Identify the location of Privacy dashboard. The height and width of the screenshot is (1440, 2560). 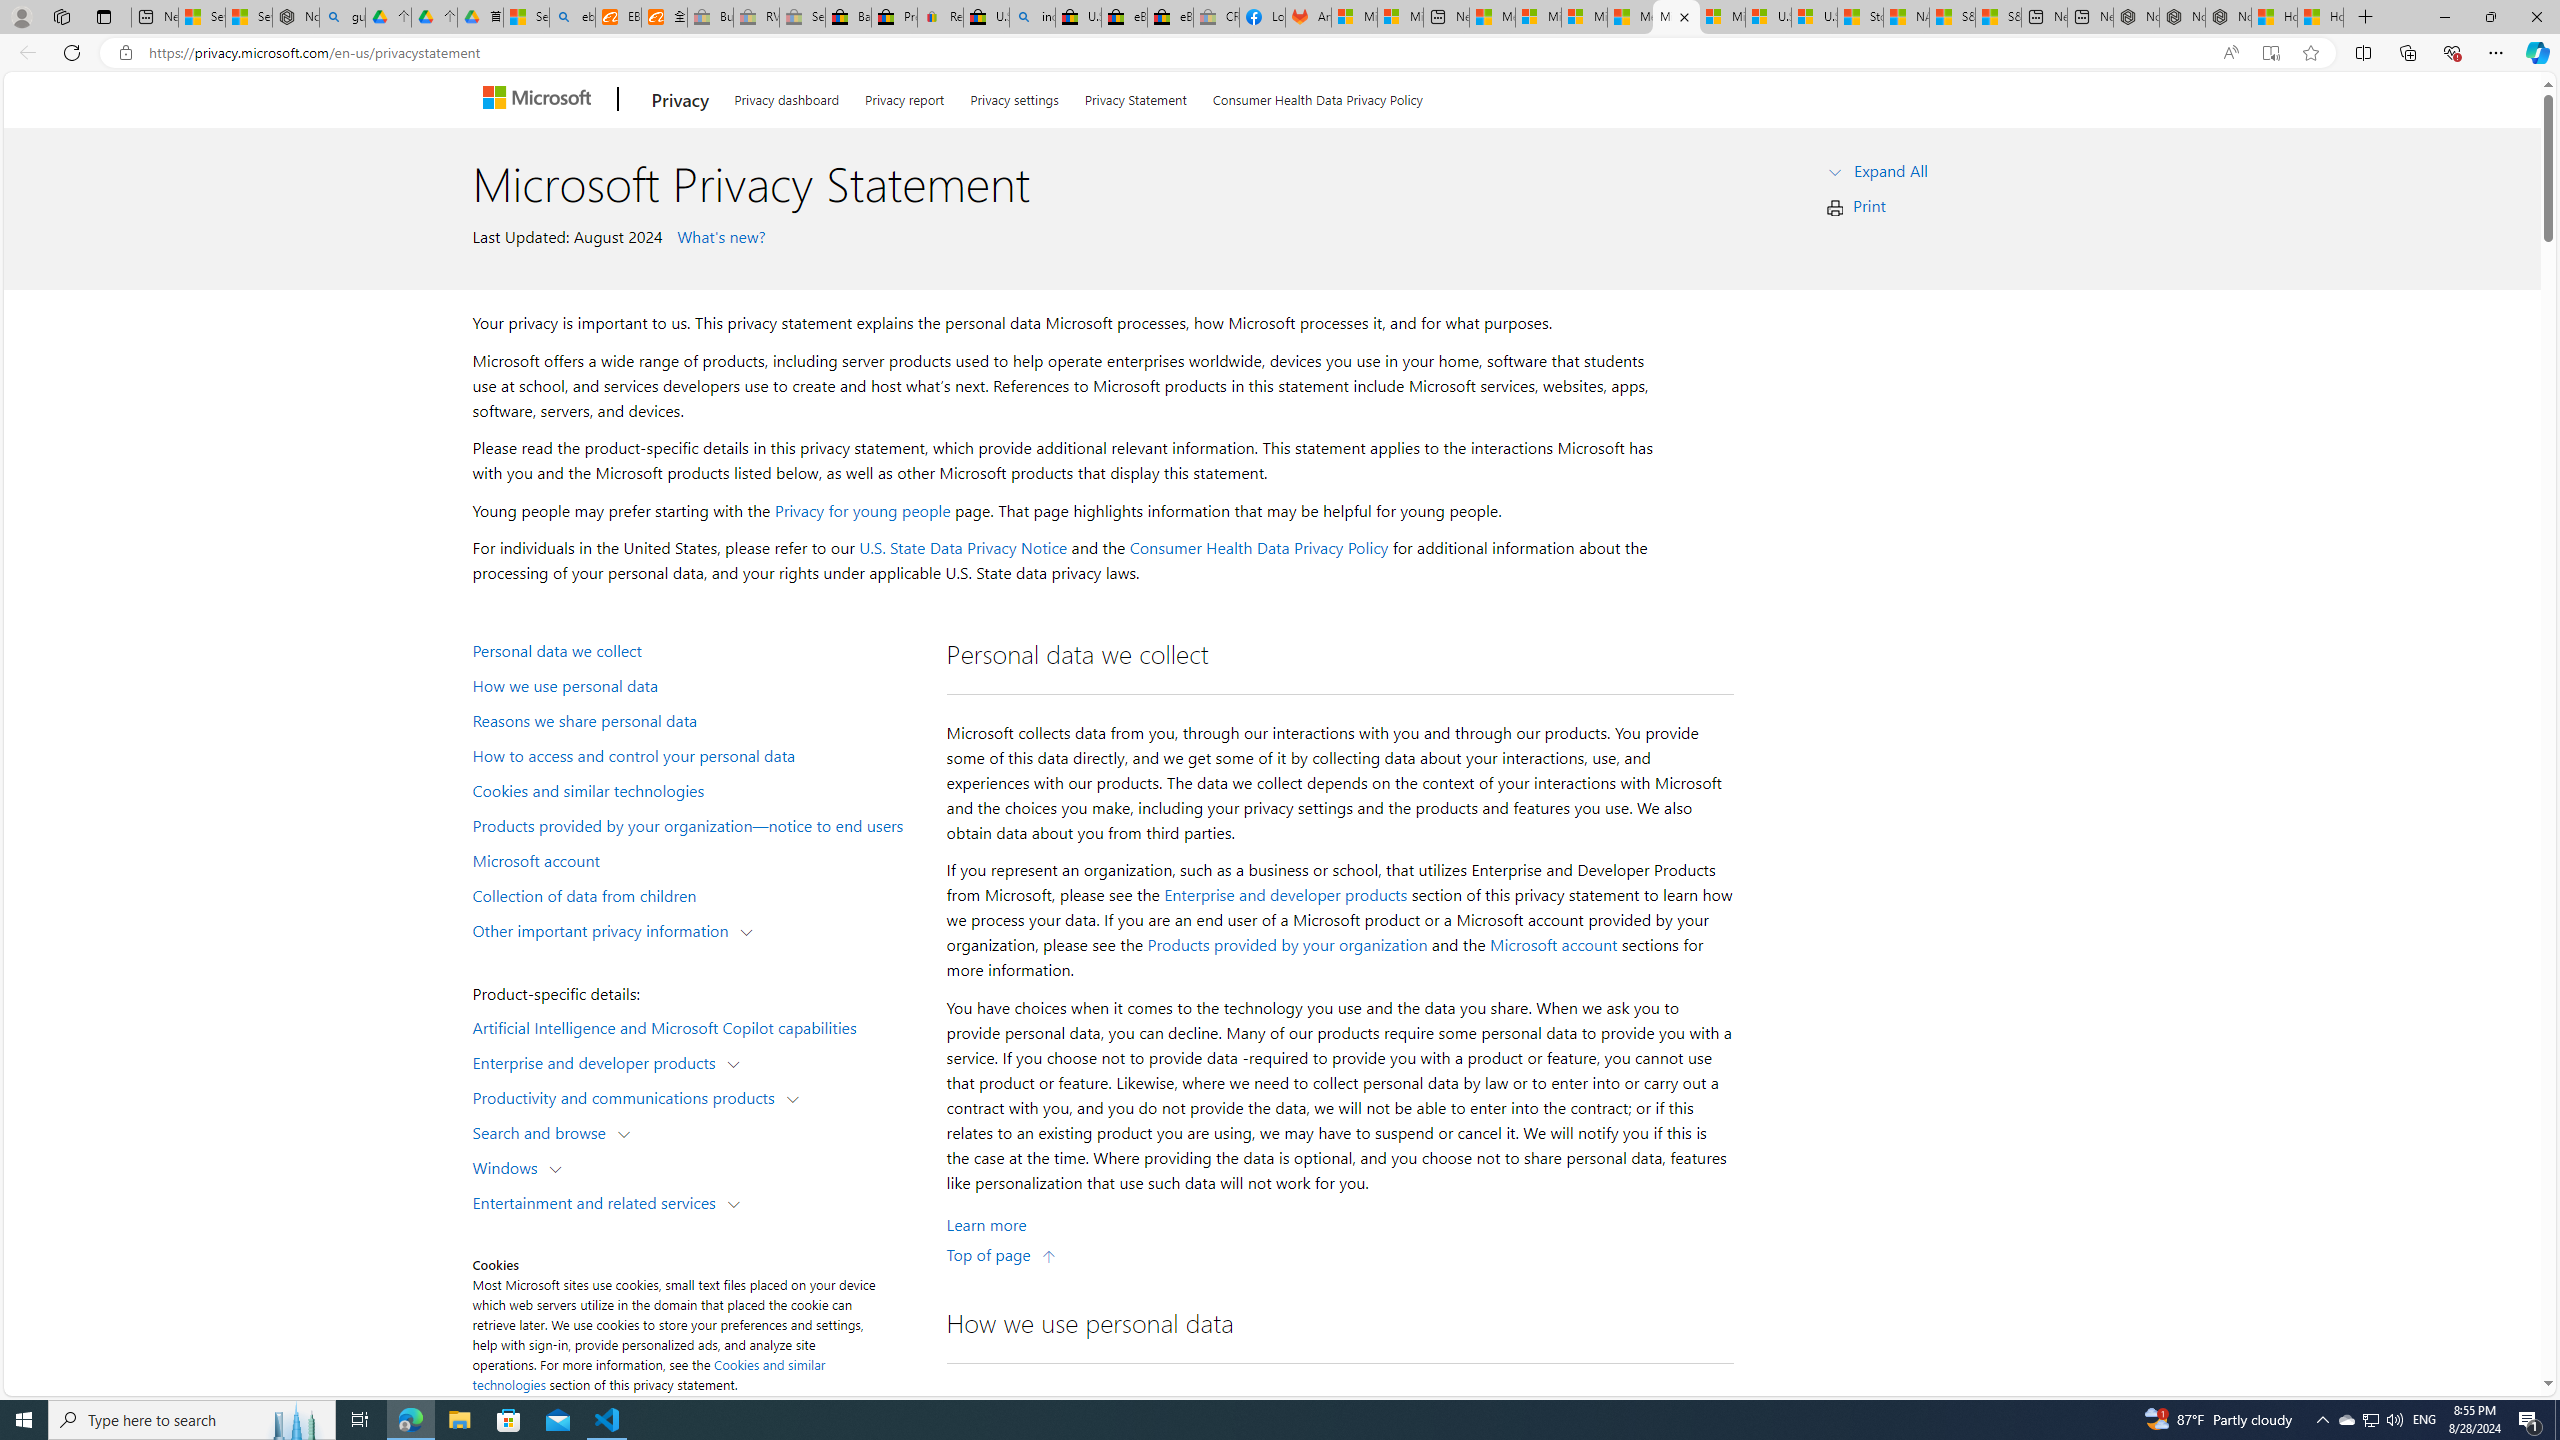
(786, 96).